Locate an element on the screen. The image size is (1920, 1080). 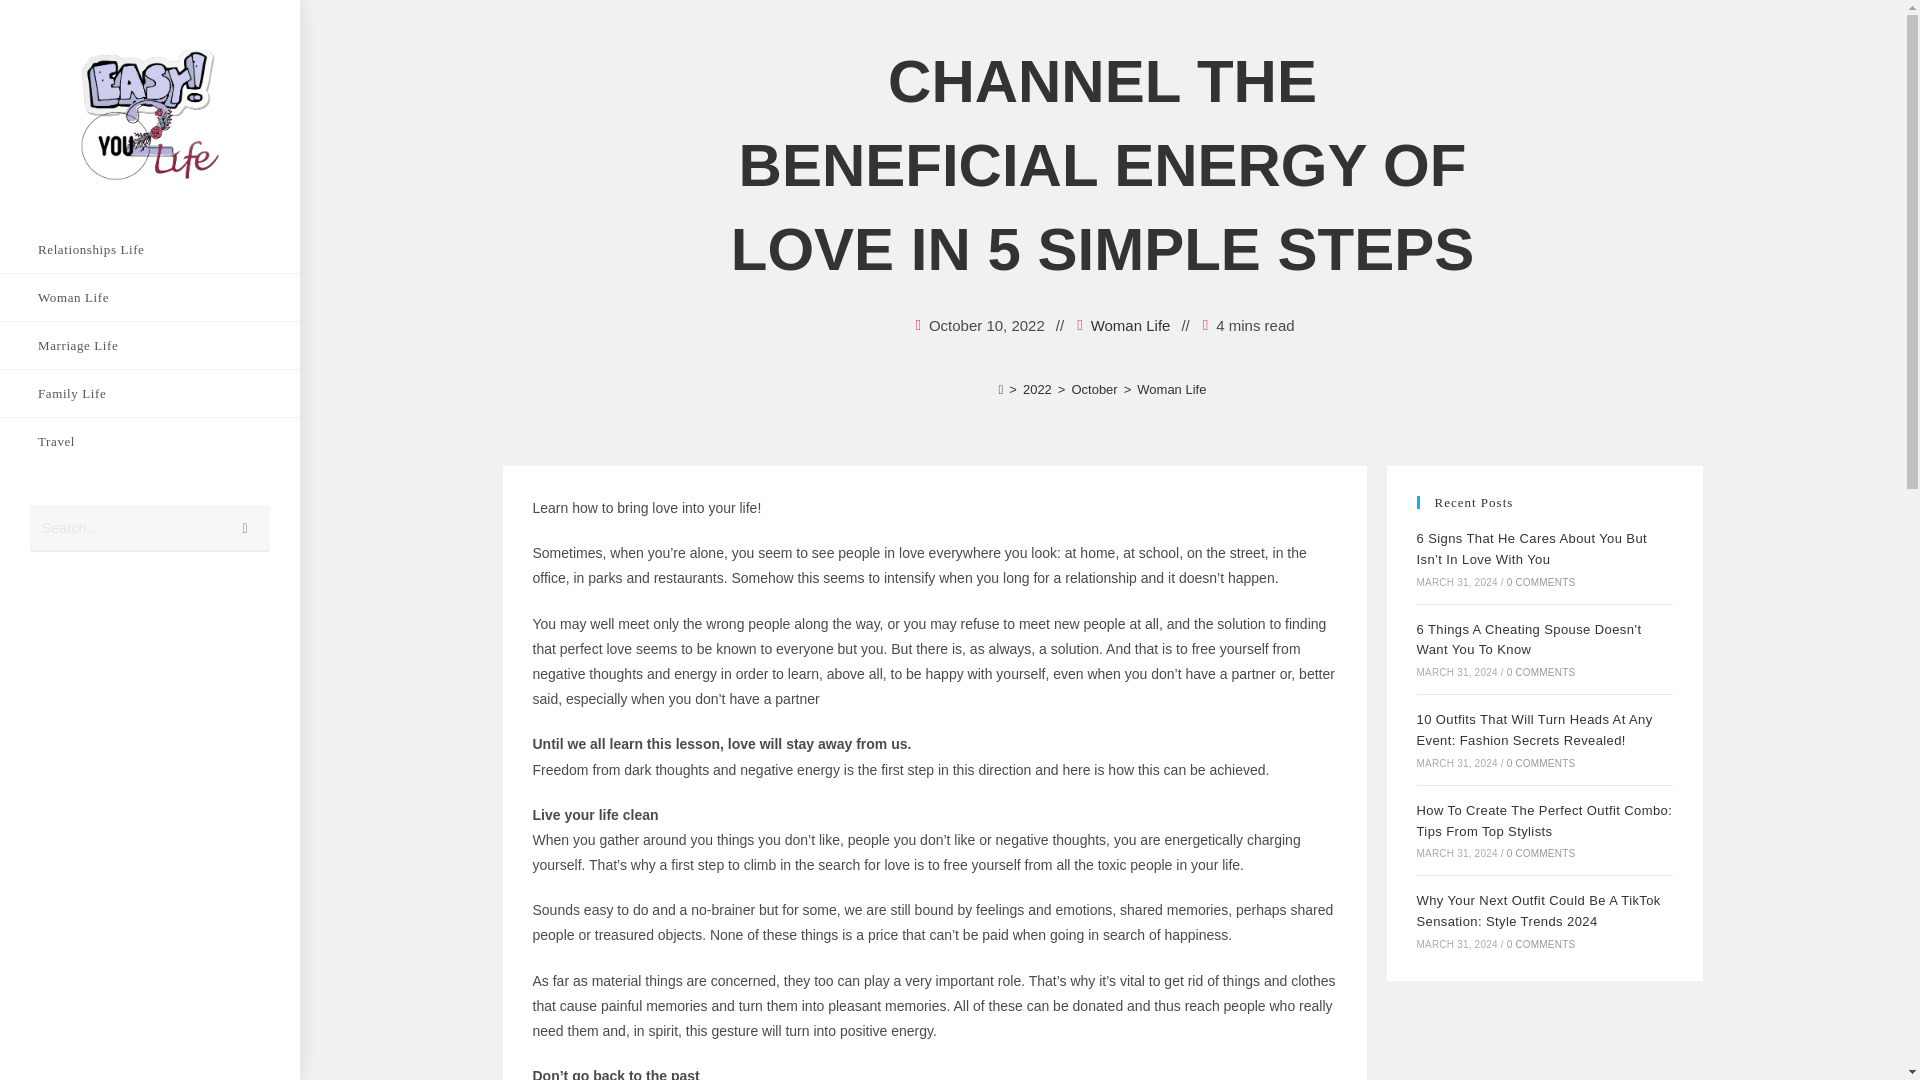
Travel is located at coordinates (150, 441).